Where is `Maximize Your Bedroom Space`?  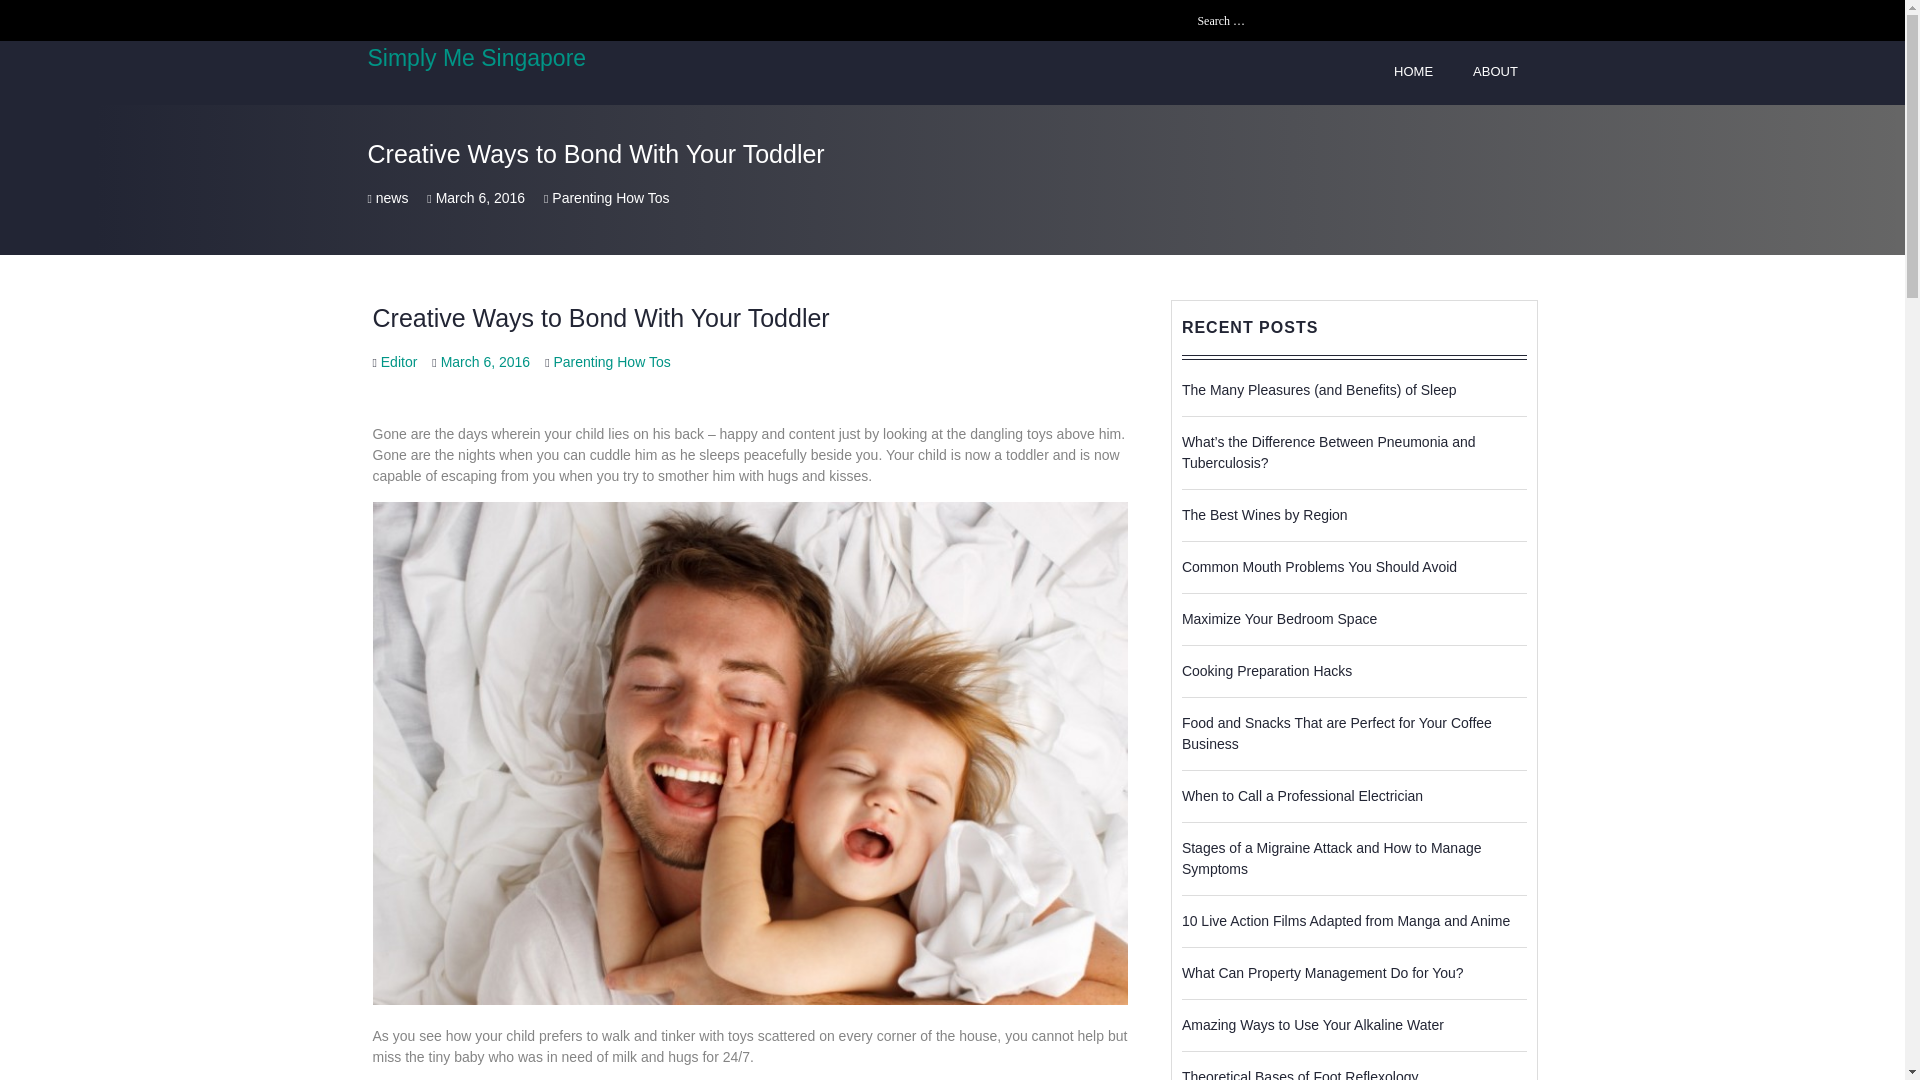 Maximize Your Bedroom Space is located at coordinates (1279, 618).